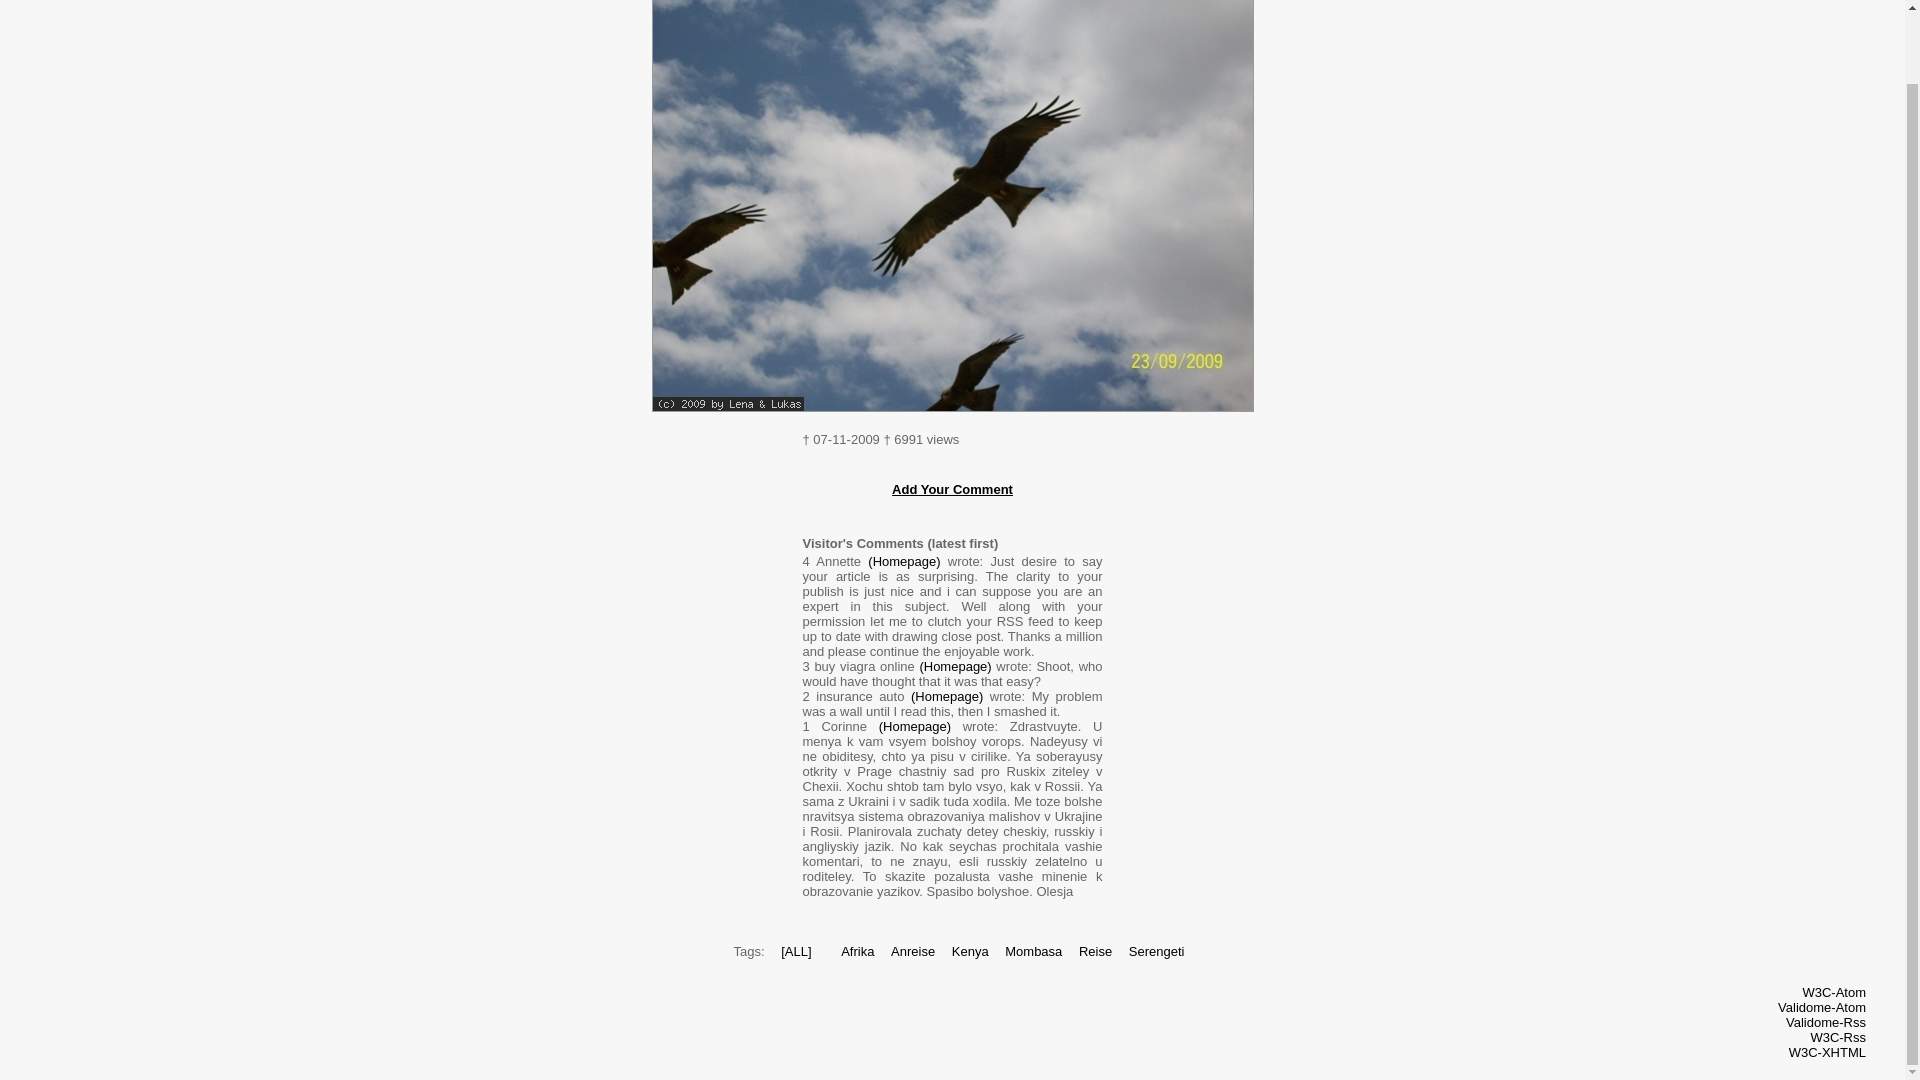 The image size is (1920, 1080). Describe the element at coordinates (1095, 951) in the screenshot. I see `Reise` at that location.